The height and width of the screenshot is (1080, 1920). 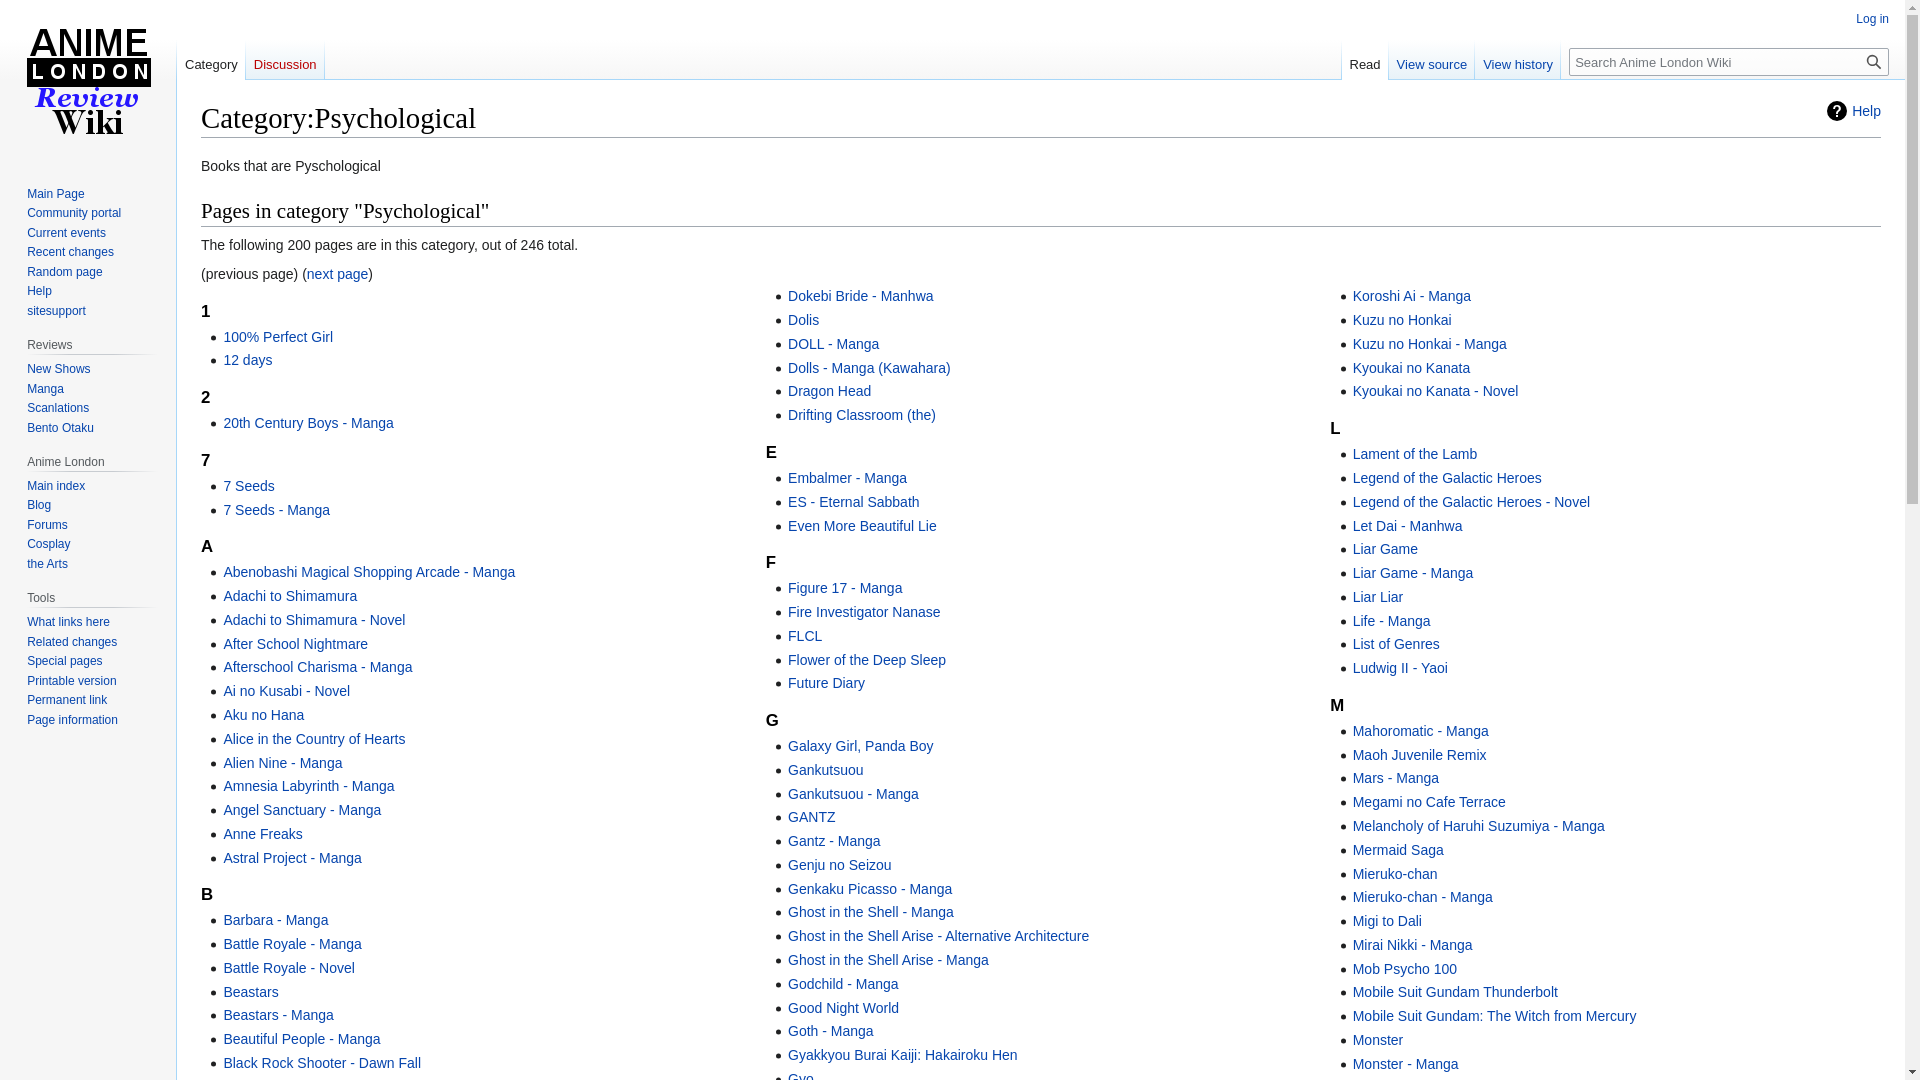 What do you see at coordinates (1423, 896) in the screenshot?
I see `Mieruko-chan - Manga` at bounding box center [1423, 896].